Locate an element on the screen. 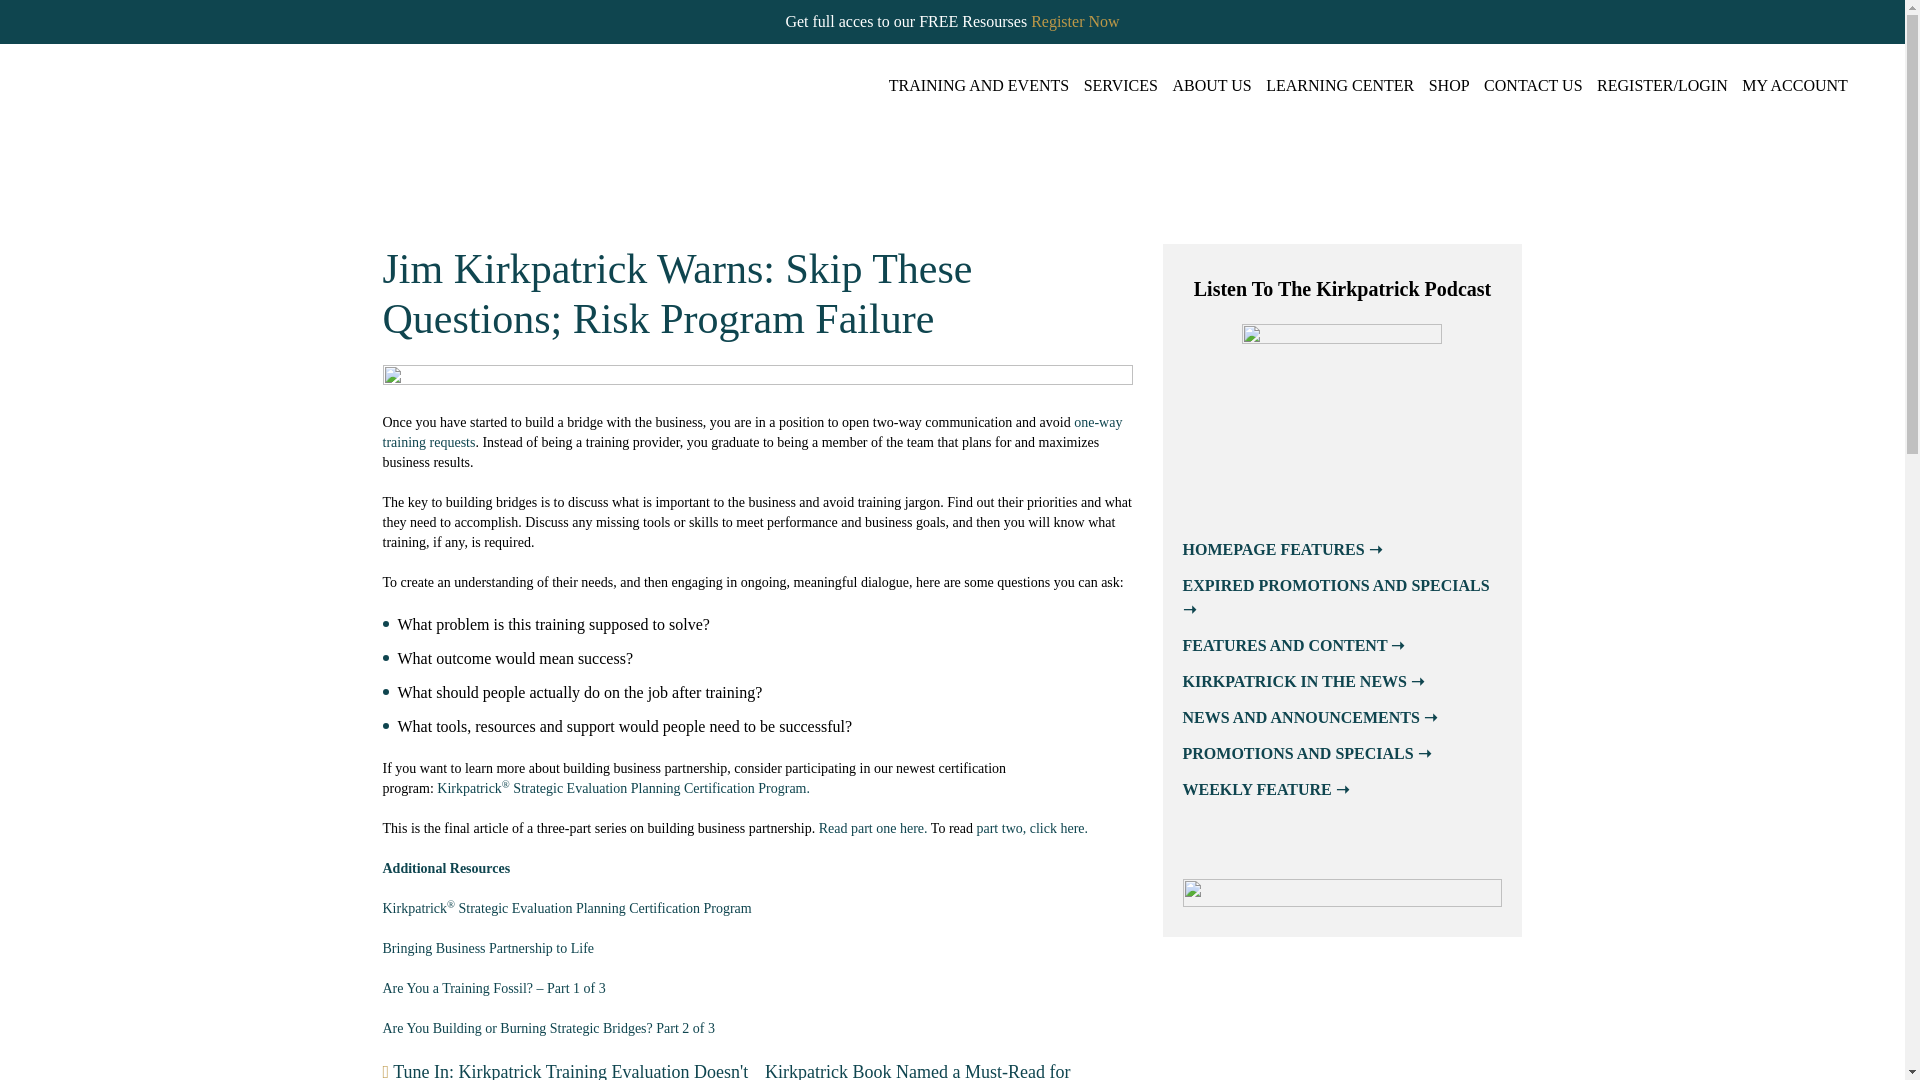  Bringing Business Partnership to Life is located at coordinates (488, 948).